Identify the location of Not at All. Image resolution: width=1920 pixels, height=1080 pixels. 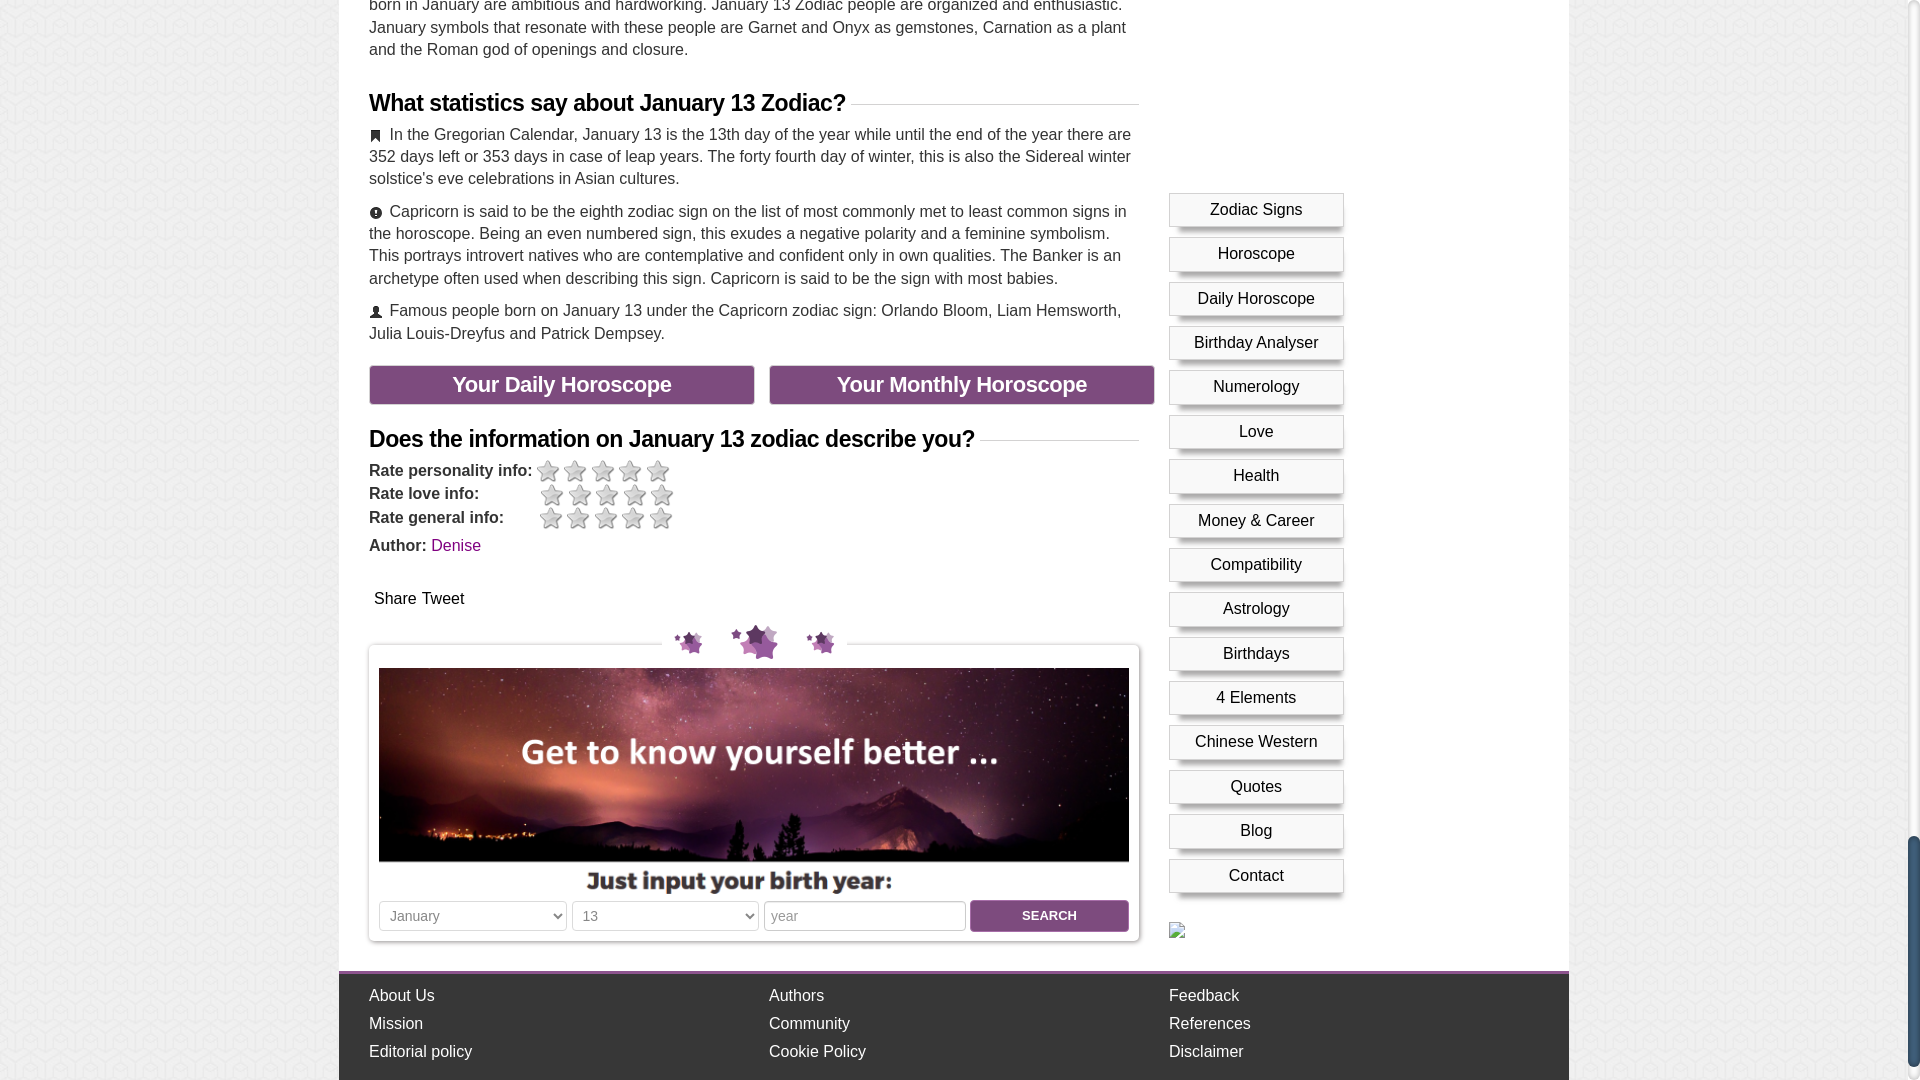
(552, 494).